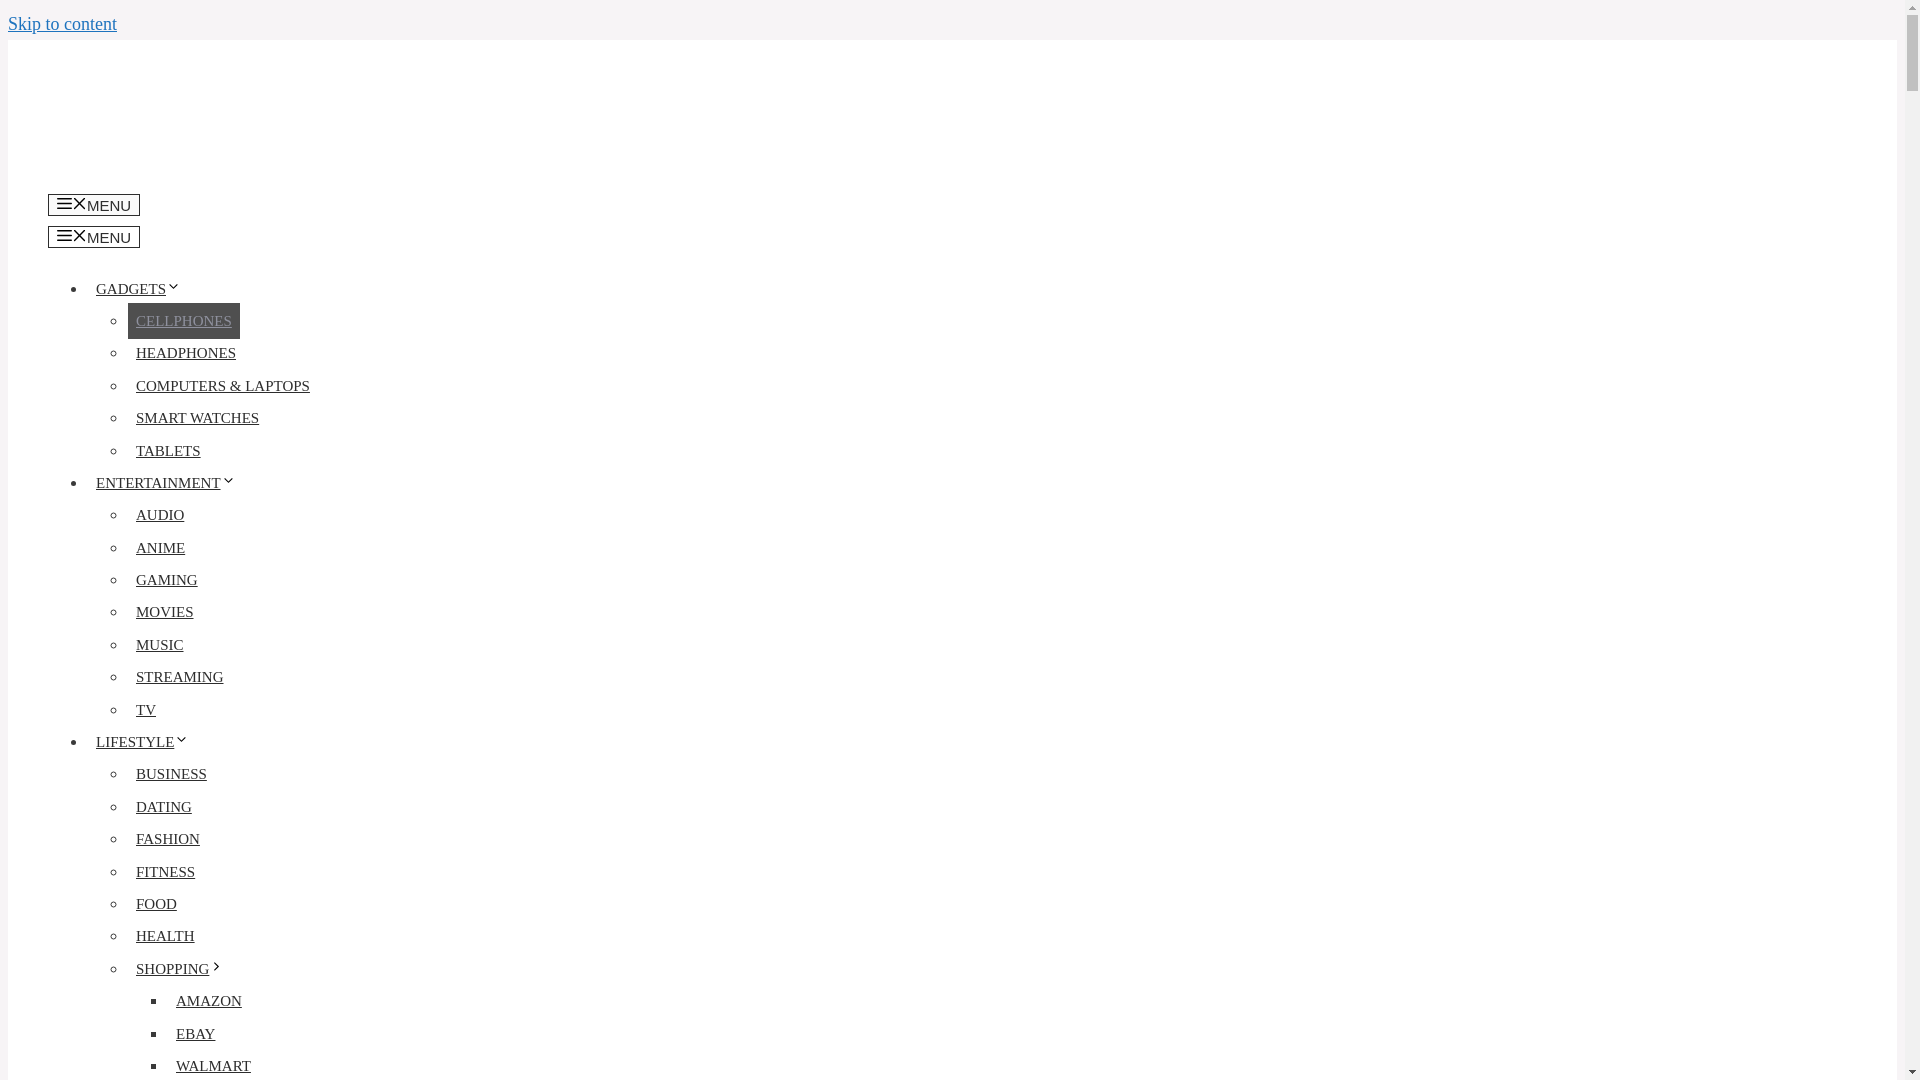  I want to click on FOOD, so click(156, 904).